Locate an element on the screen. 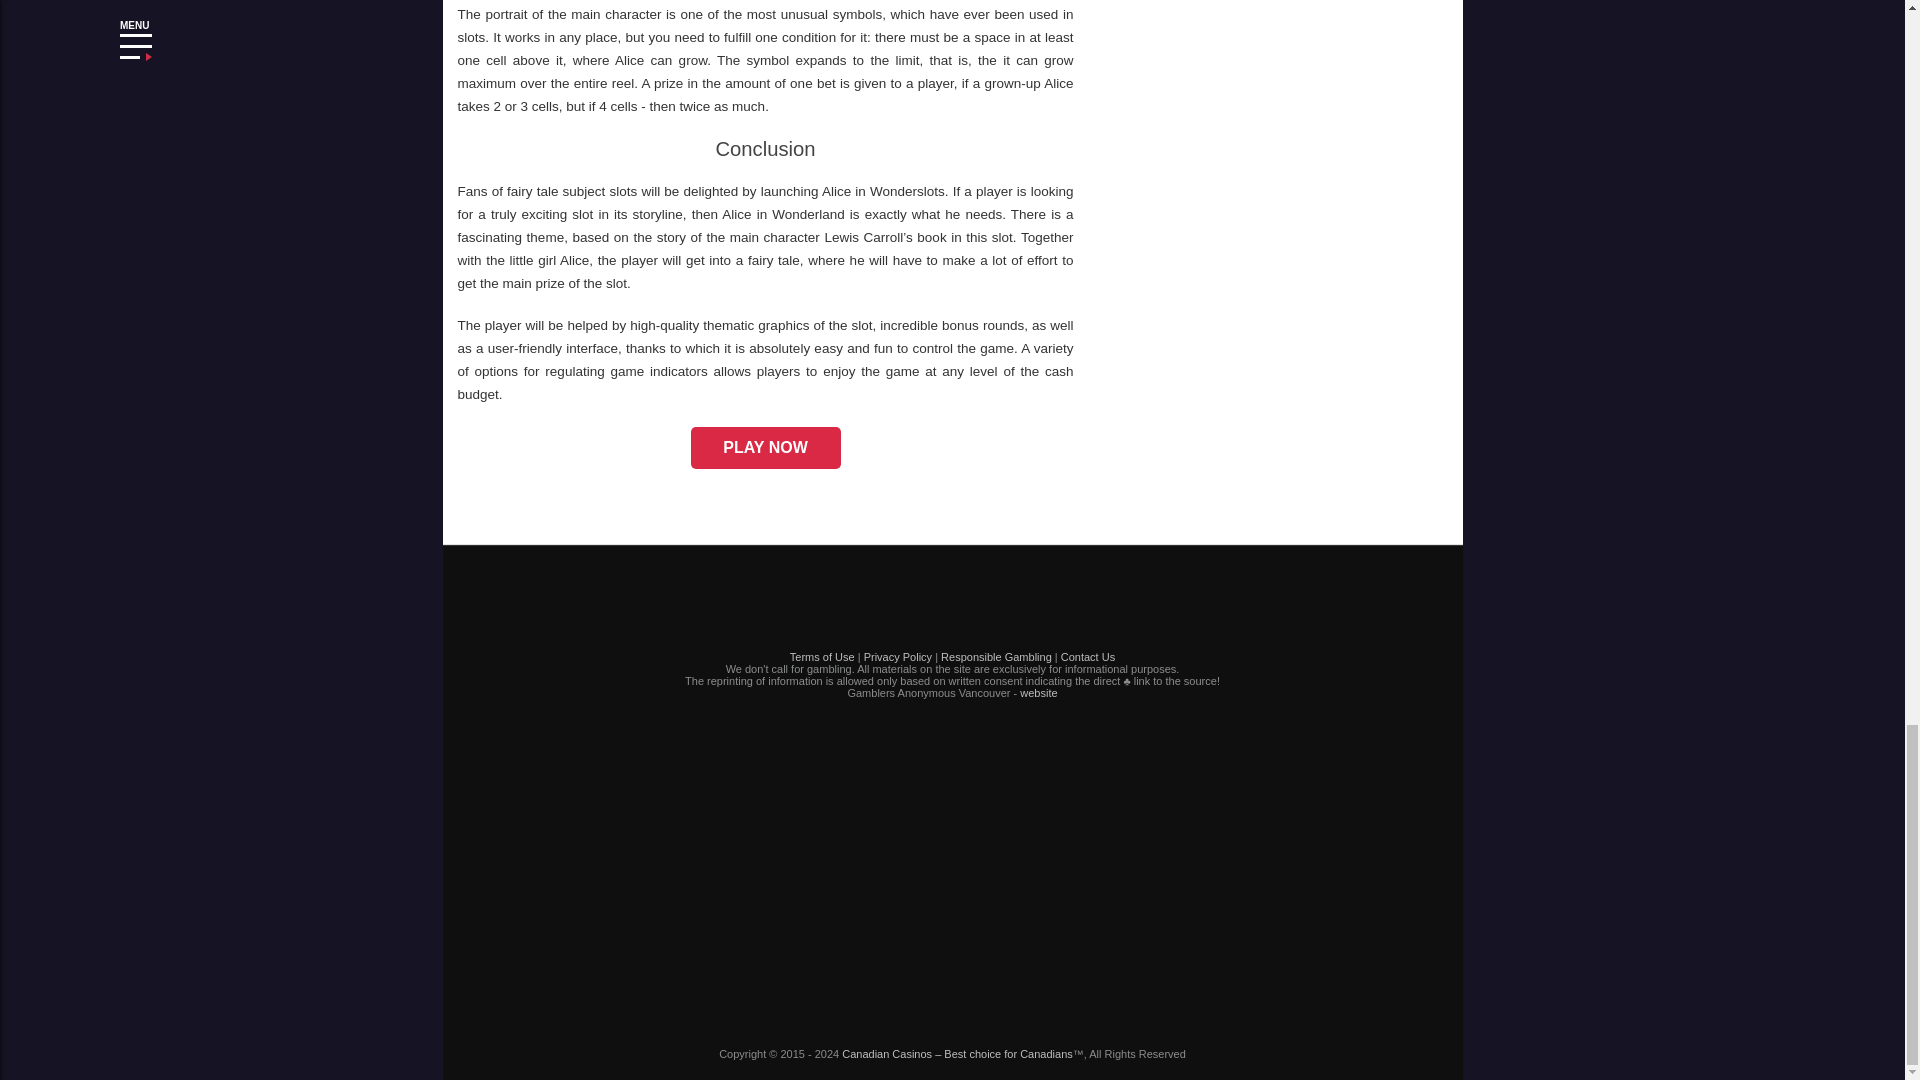 The image size is (1920, 1080). Privacy Policy is located at coordinates (898, 657).